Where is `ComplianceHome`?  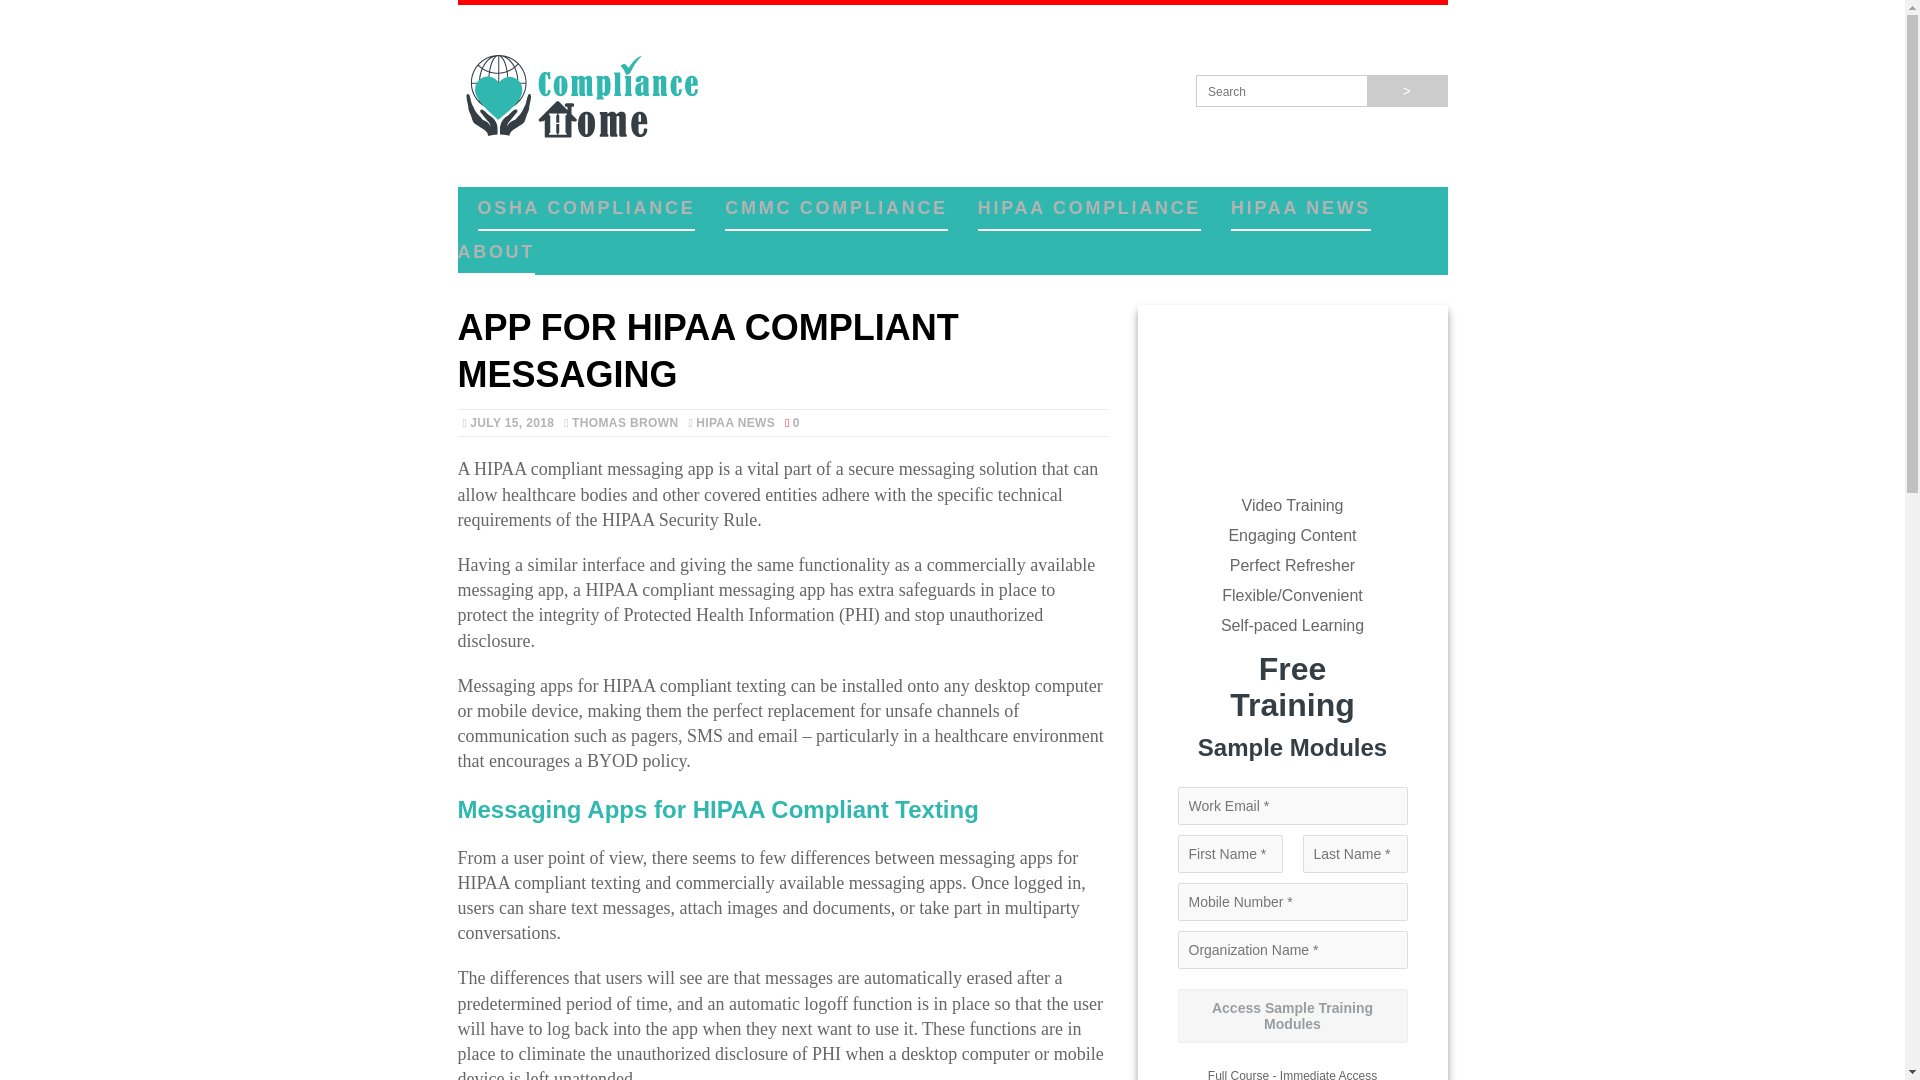
ComplianceHome is located at coordinates (952, 91).